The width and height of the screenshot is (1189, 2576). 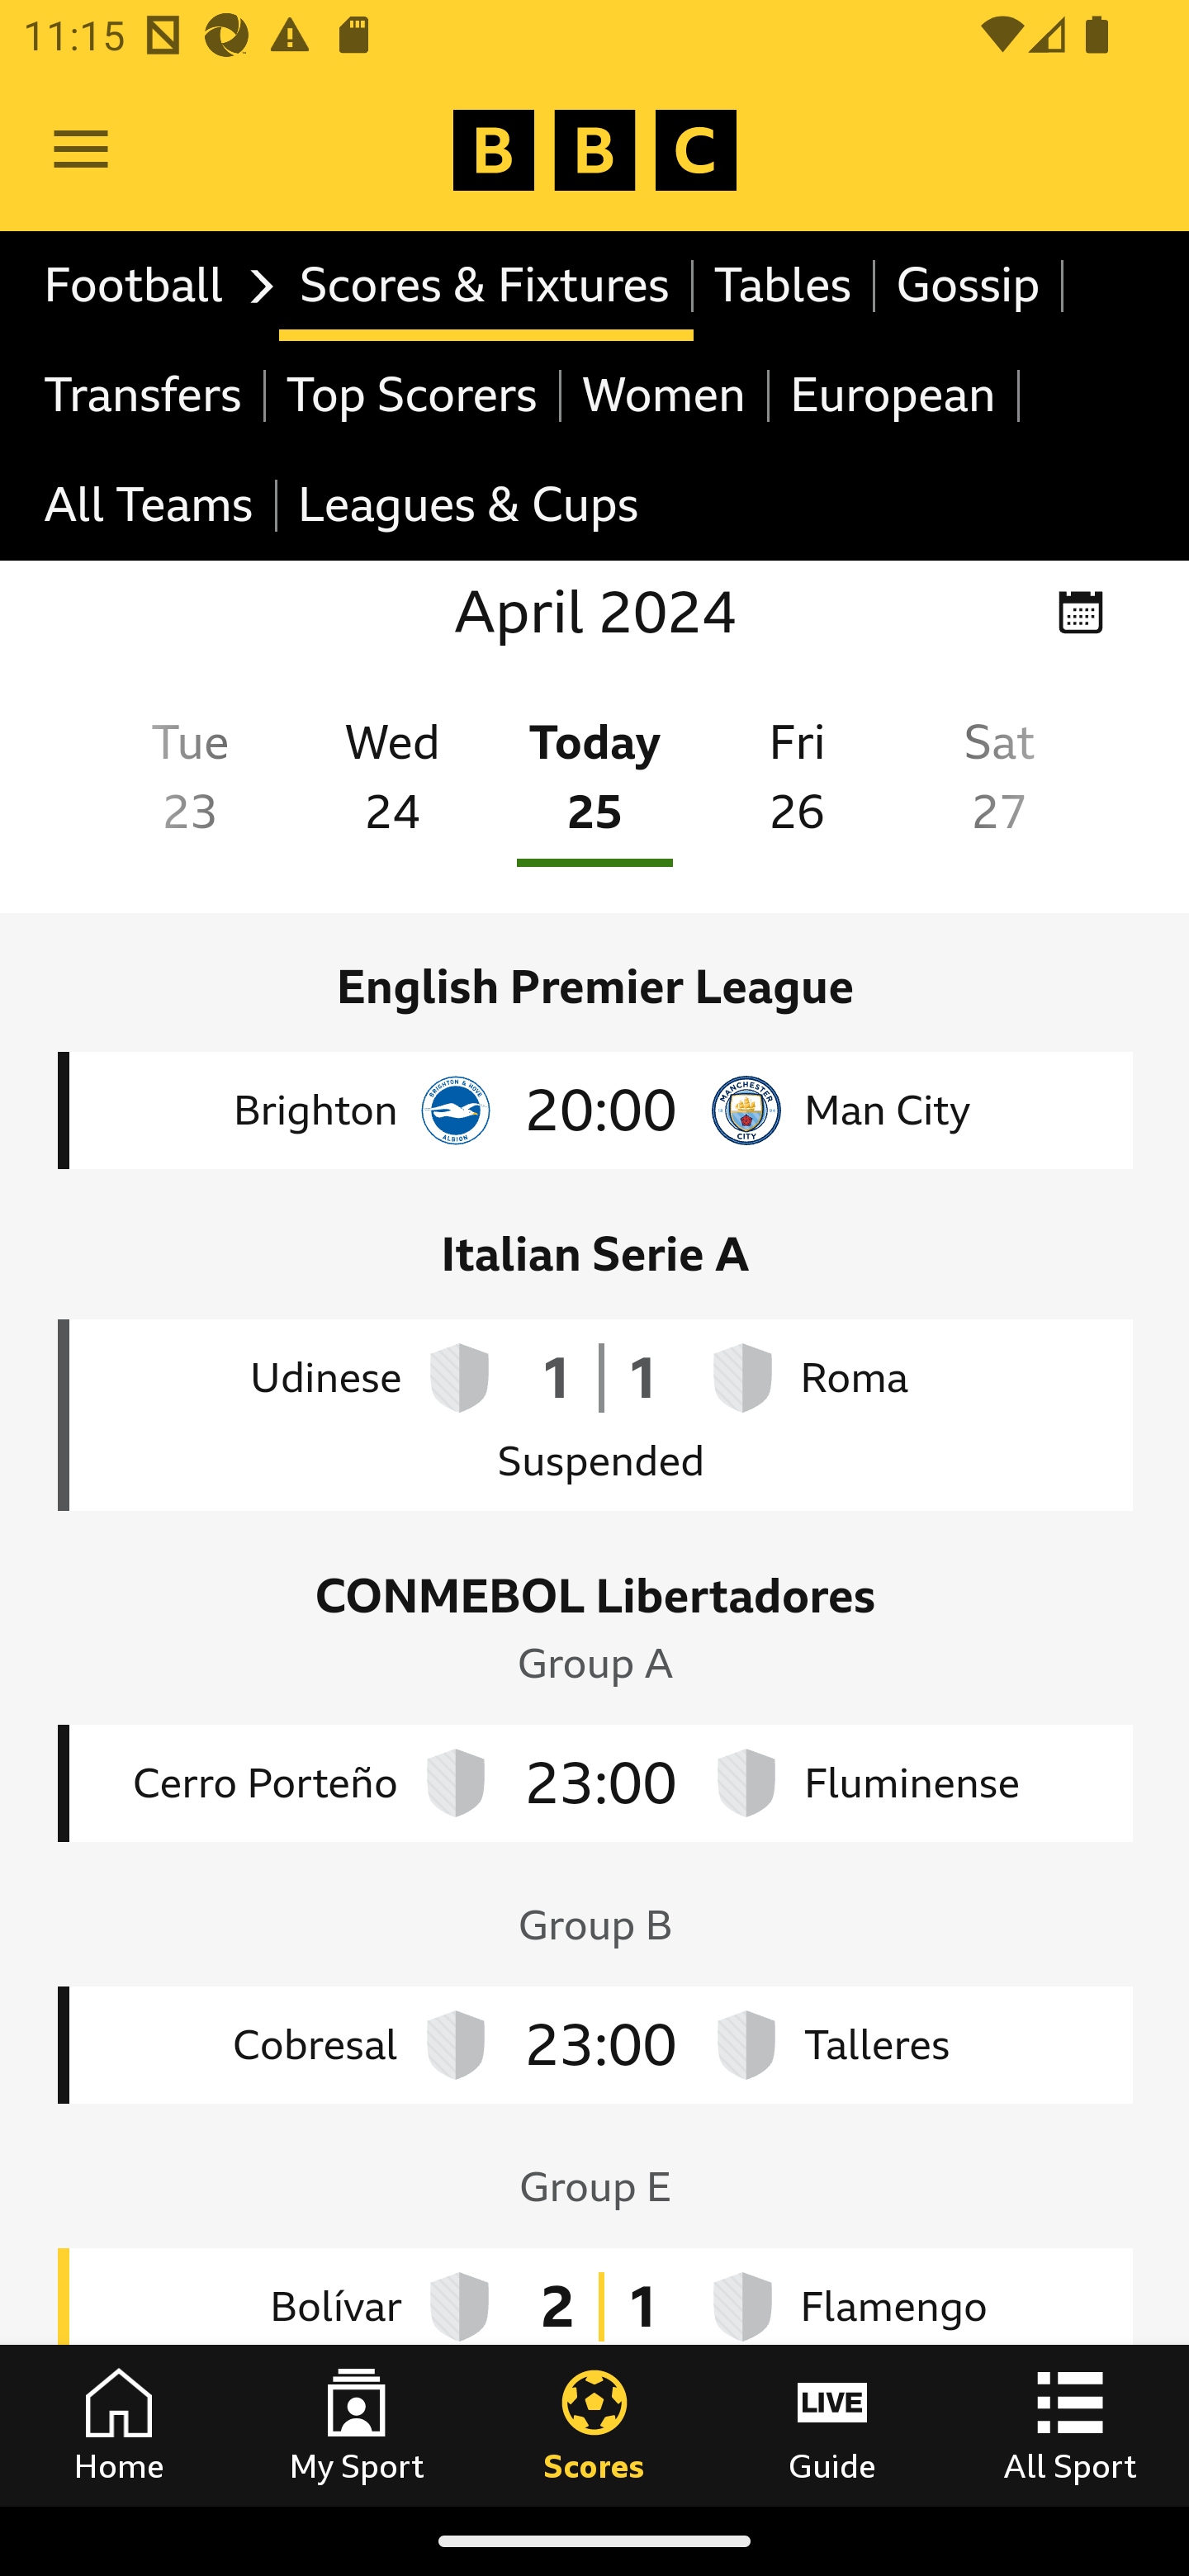 What do you see at coordinates (357, 2425) in the screenshot?
I see `My Sport` at bounding box center [357, 2425].